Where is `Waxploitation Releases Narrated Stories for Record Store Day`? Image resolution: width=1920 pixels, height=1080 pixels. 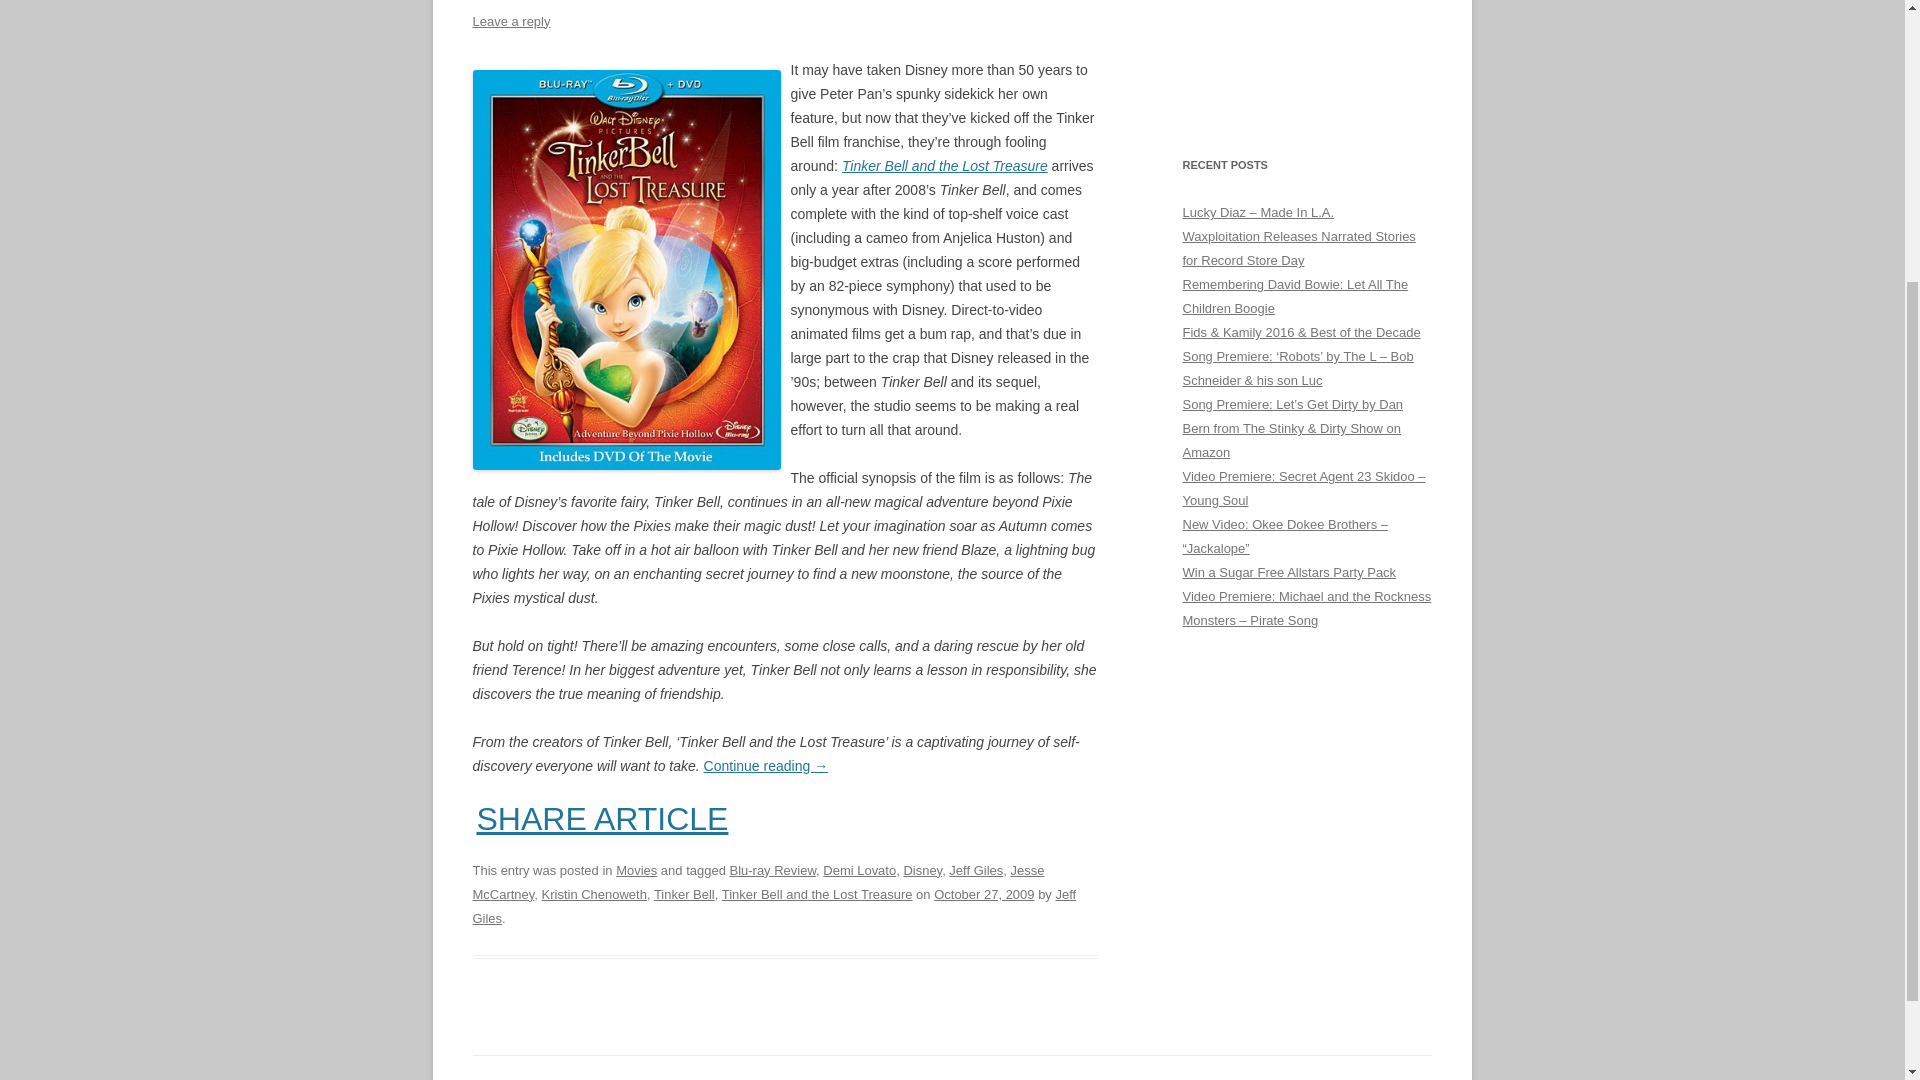 Waxploitation Releases Narrated Stories for Record Store Day is located at coordinates (1298, 248).